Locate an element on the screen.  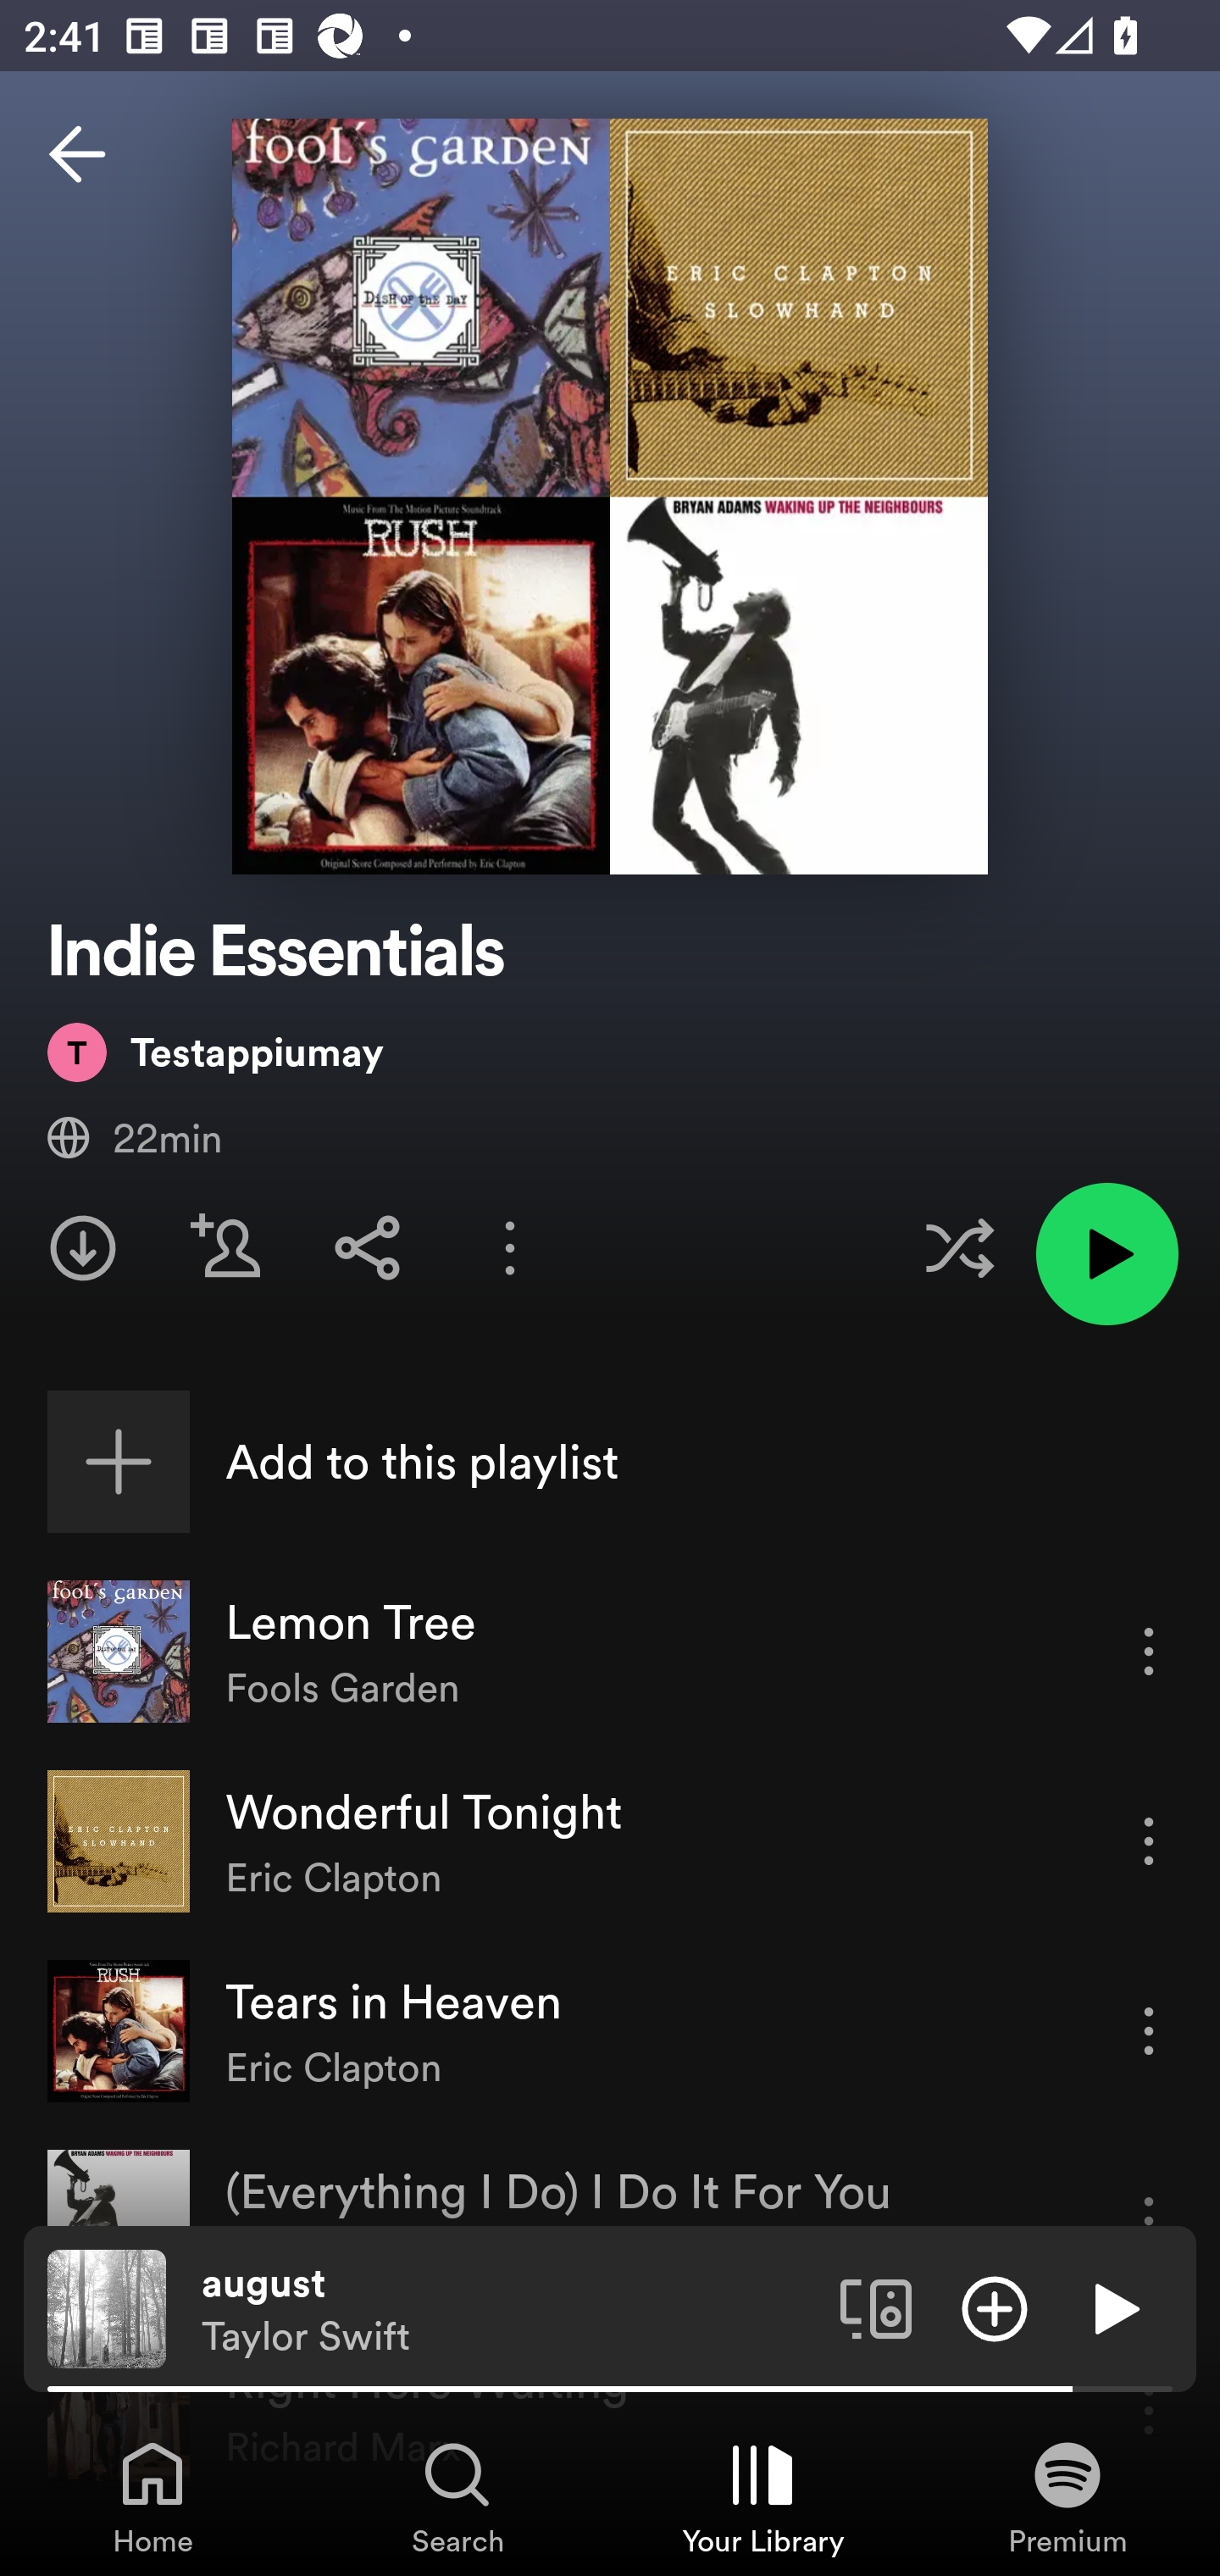
Testappiumay is located at coordinates (215, 1052).